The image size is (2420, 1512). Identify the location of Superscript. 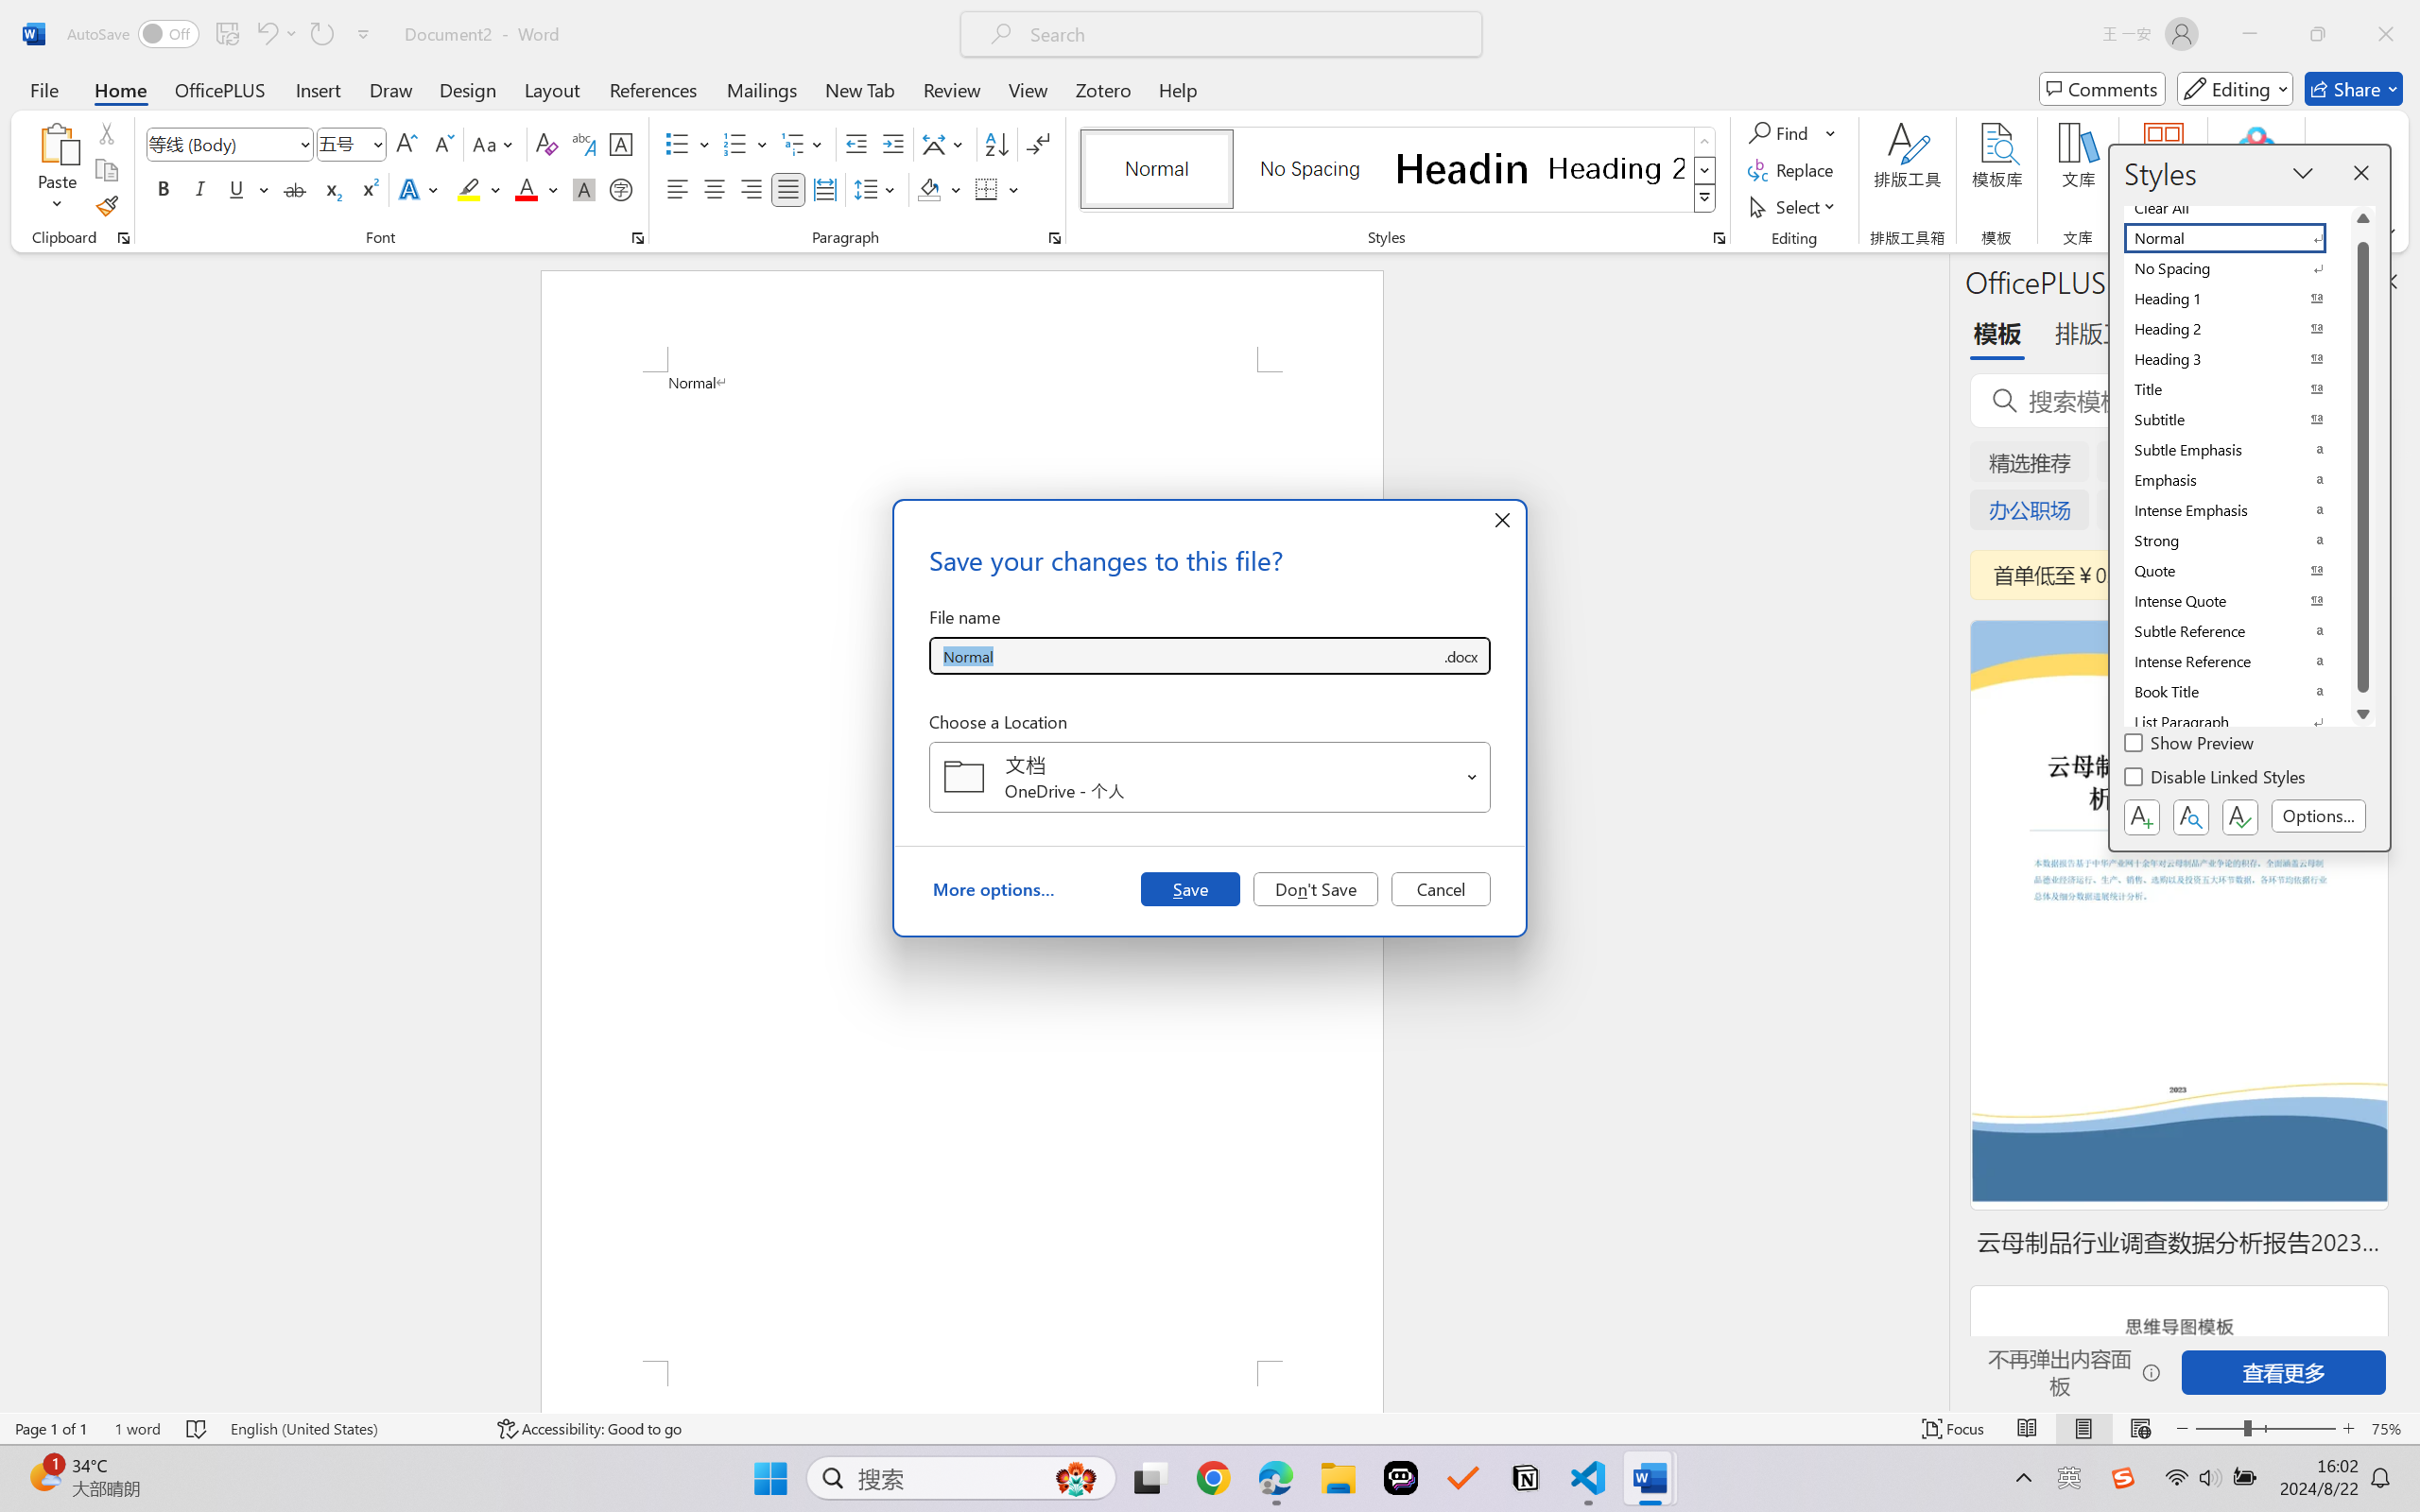
(368, 189).